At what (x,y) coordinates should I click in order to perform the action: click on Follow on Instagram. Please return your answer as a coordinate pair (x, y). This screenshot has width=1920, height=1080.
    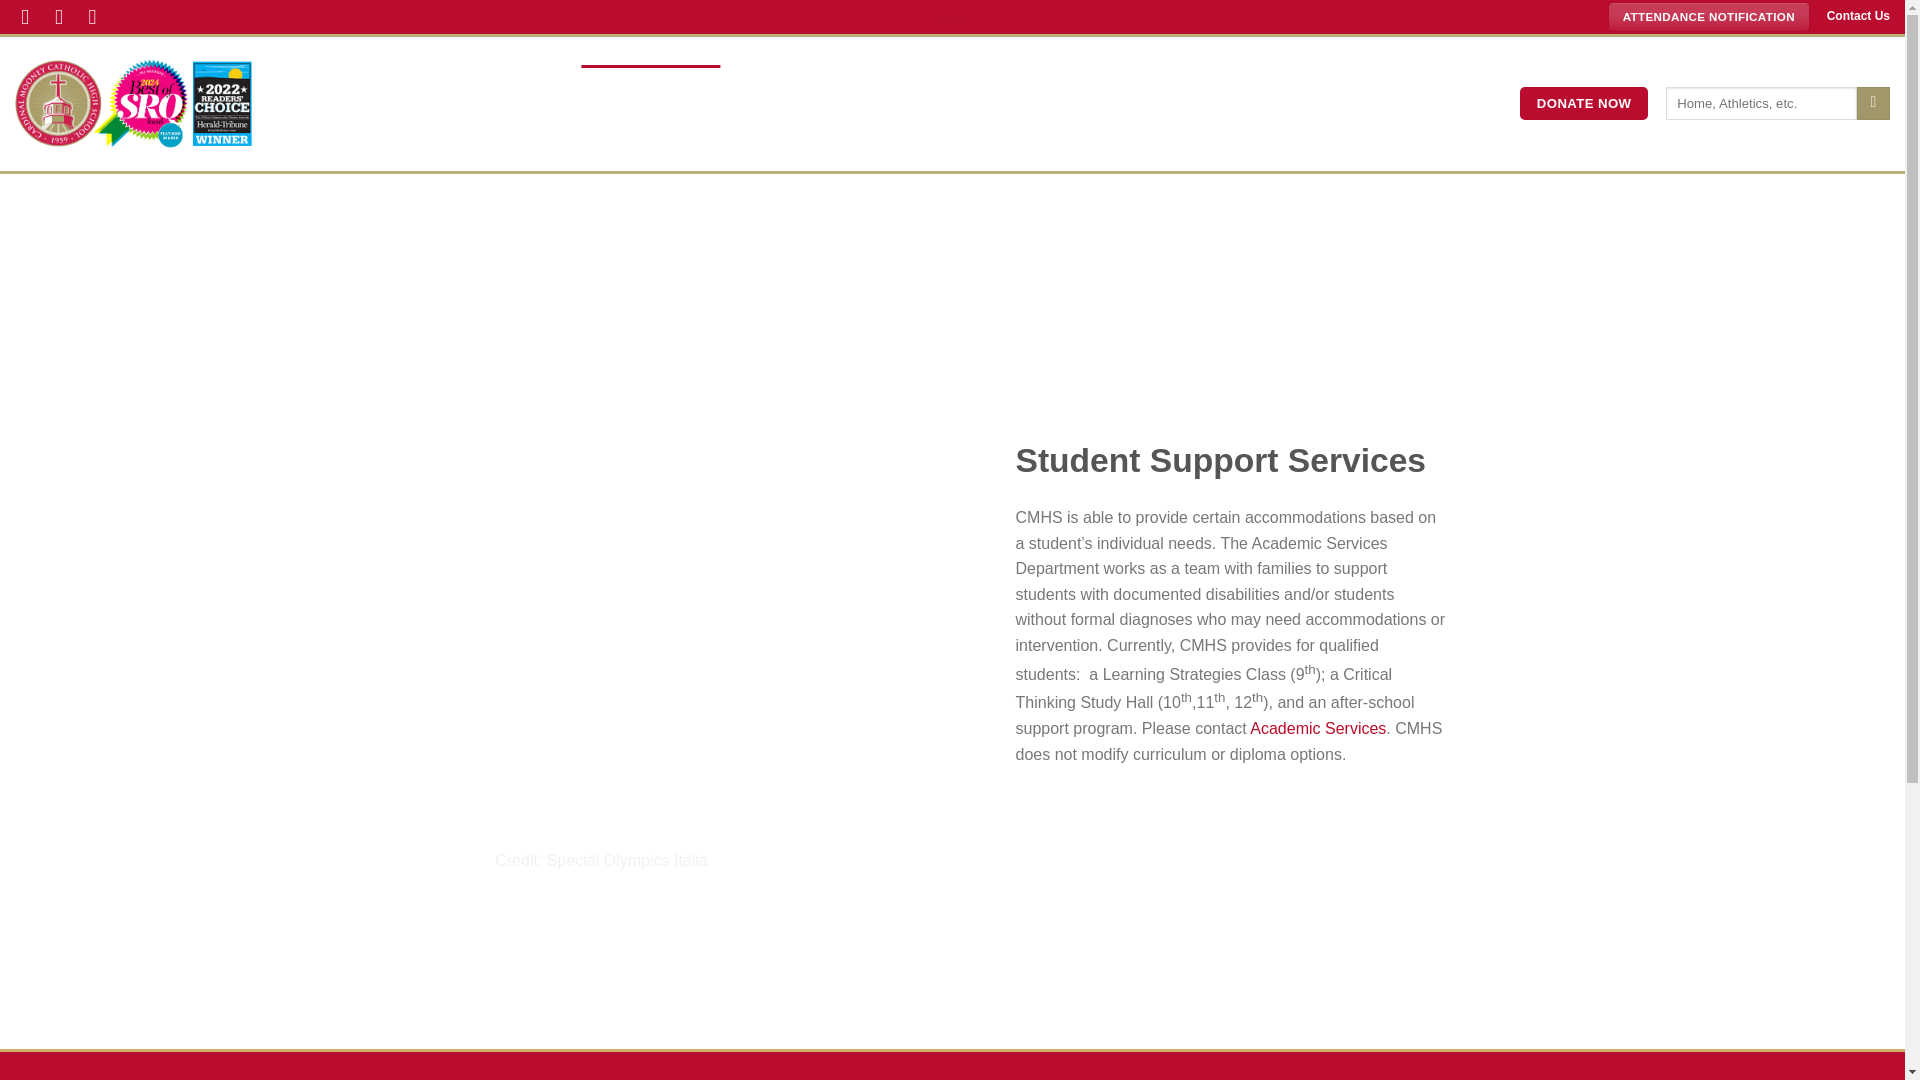
    Looking at the image, I should click on (66, 16).